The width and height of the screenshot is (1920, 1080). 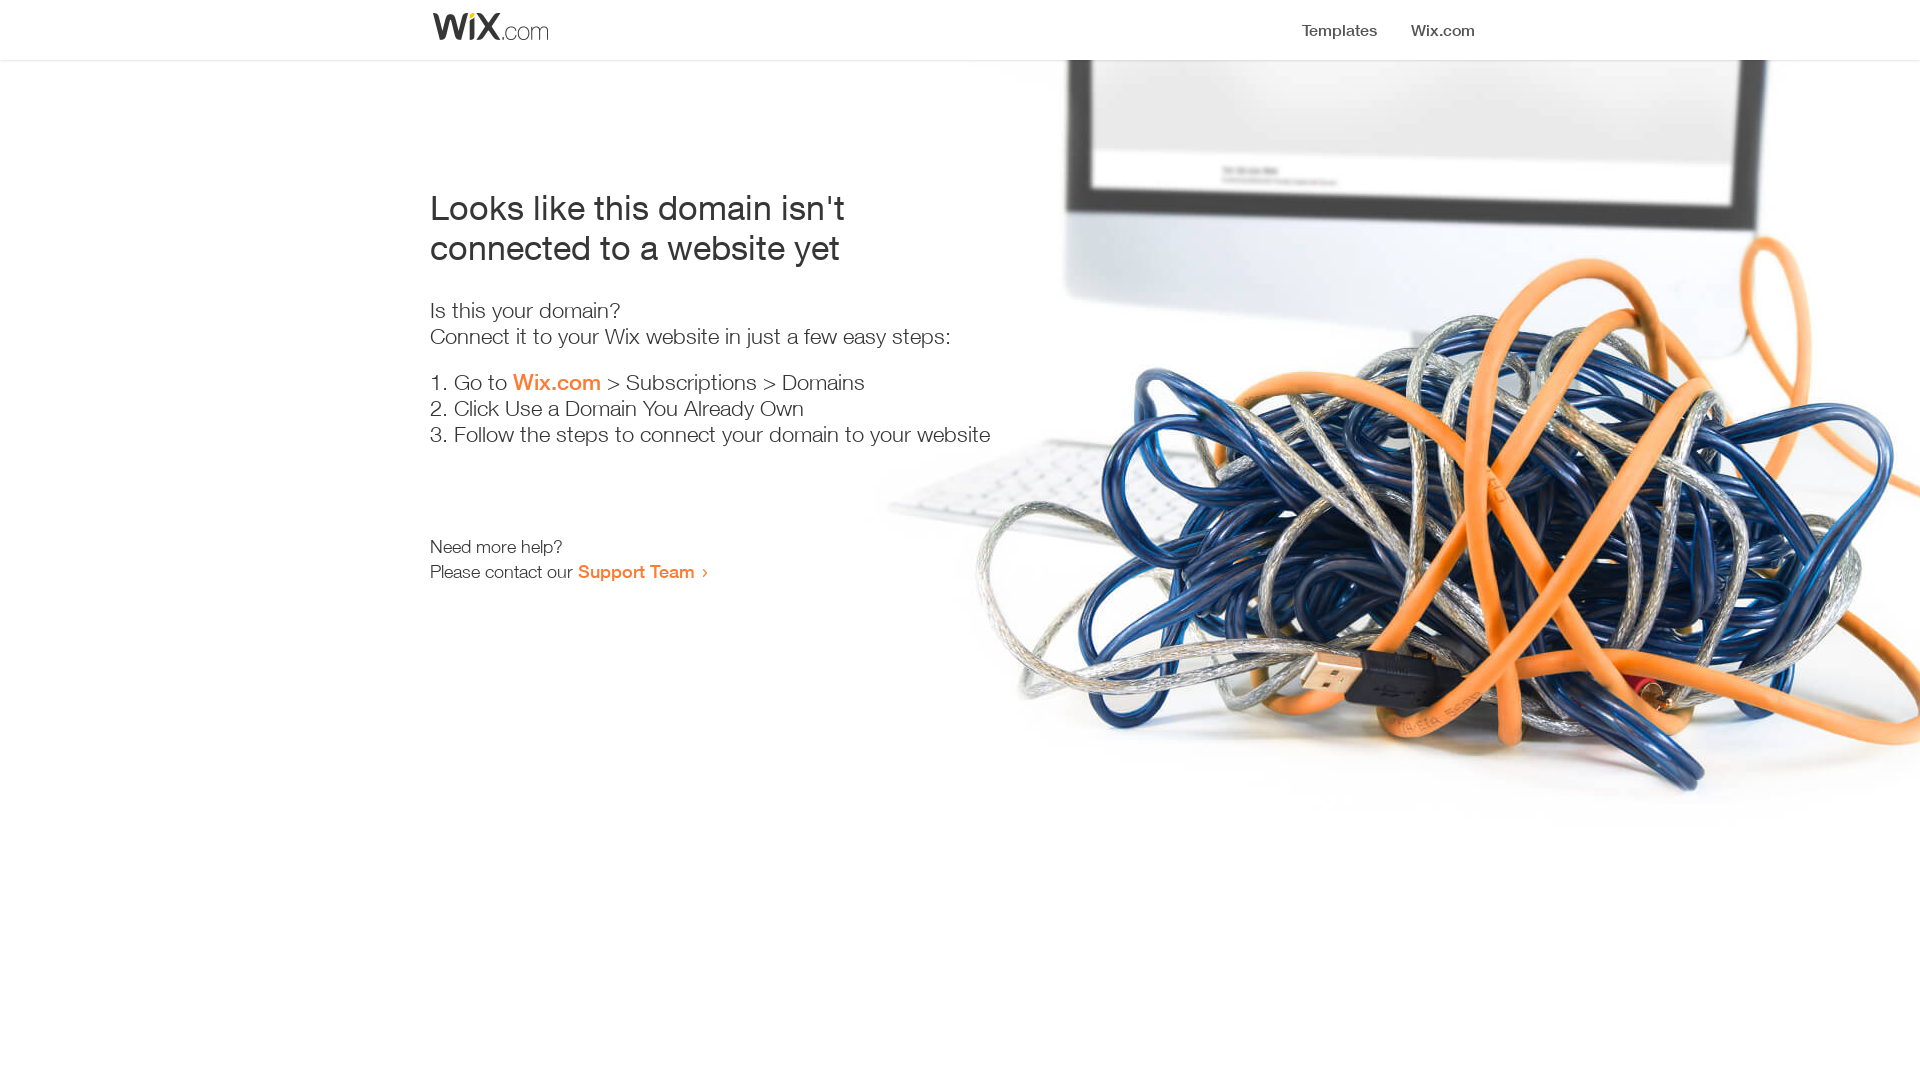 I want to click on Wix.com, so click(x=557, y=382).